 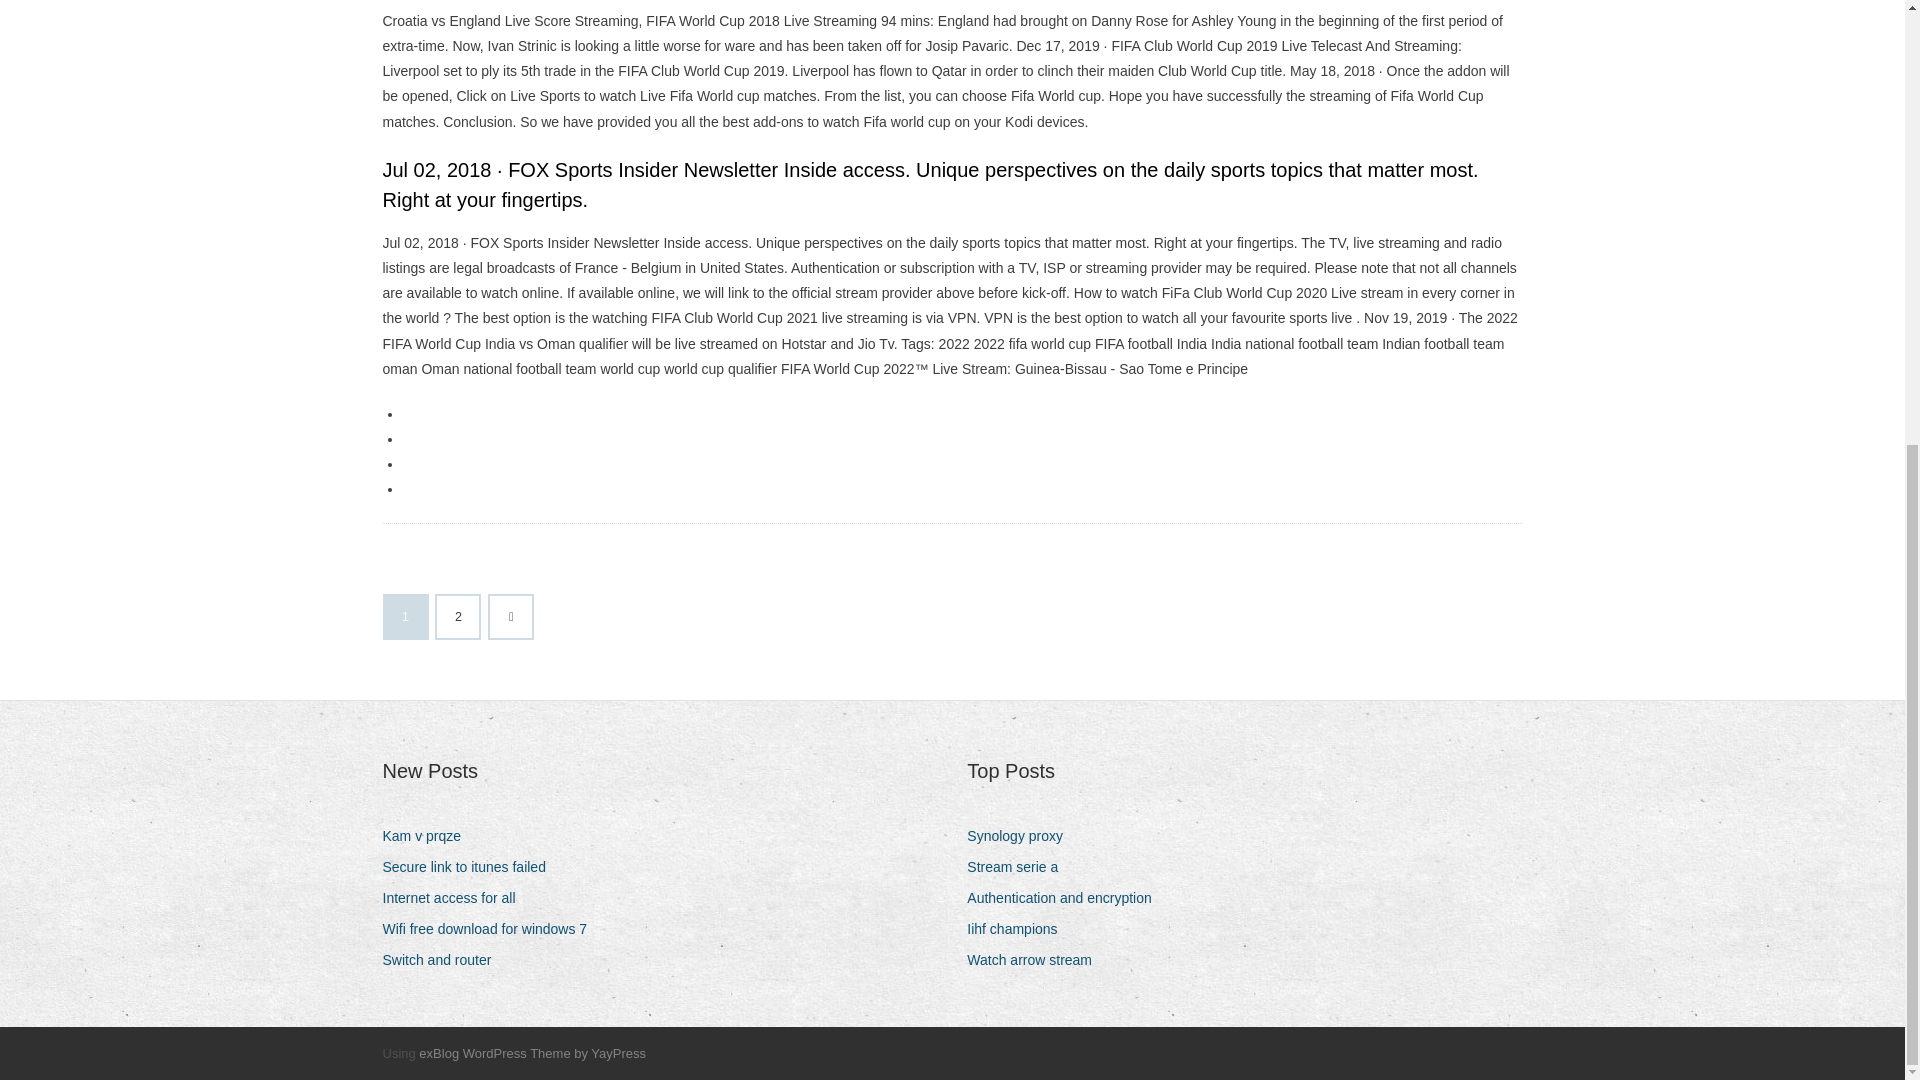 What do you see at coordinates (1022, 836) in the screenshot?
I see `Synology proxy` at bounding box center [1022, 836].